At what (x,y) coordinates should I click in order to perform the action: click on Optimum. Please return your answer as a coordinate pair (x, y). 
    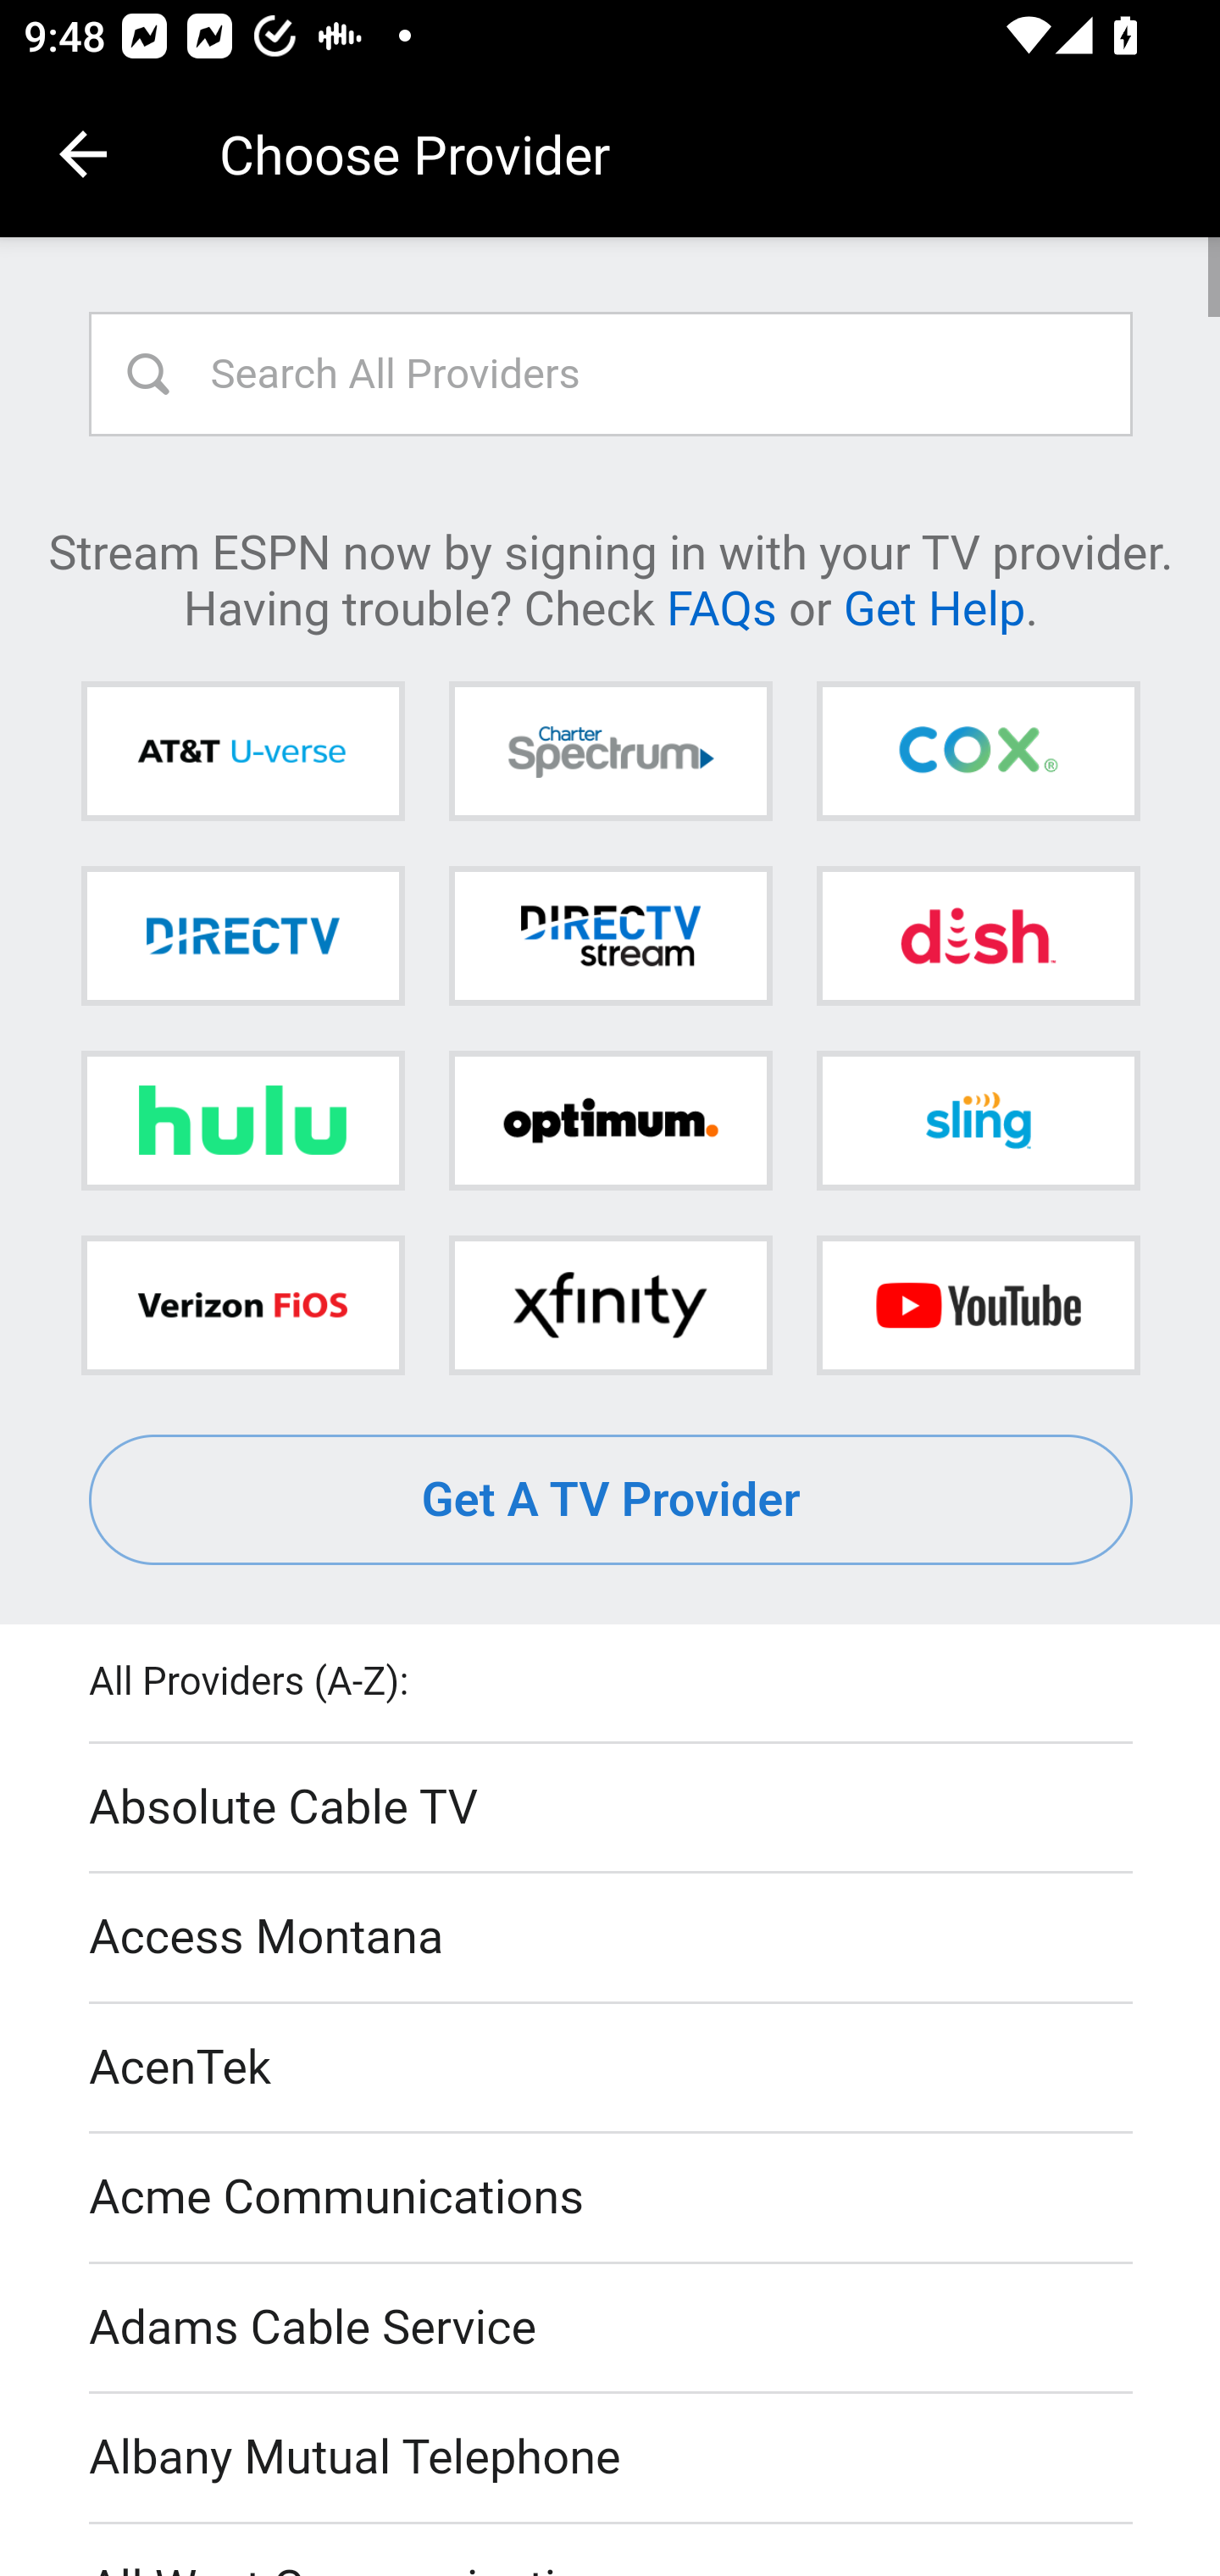
    Looking at the image, I should click on (610, 1120).